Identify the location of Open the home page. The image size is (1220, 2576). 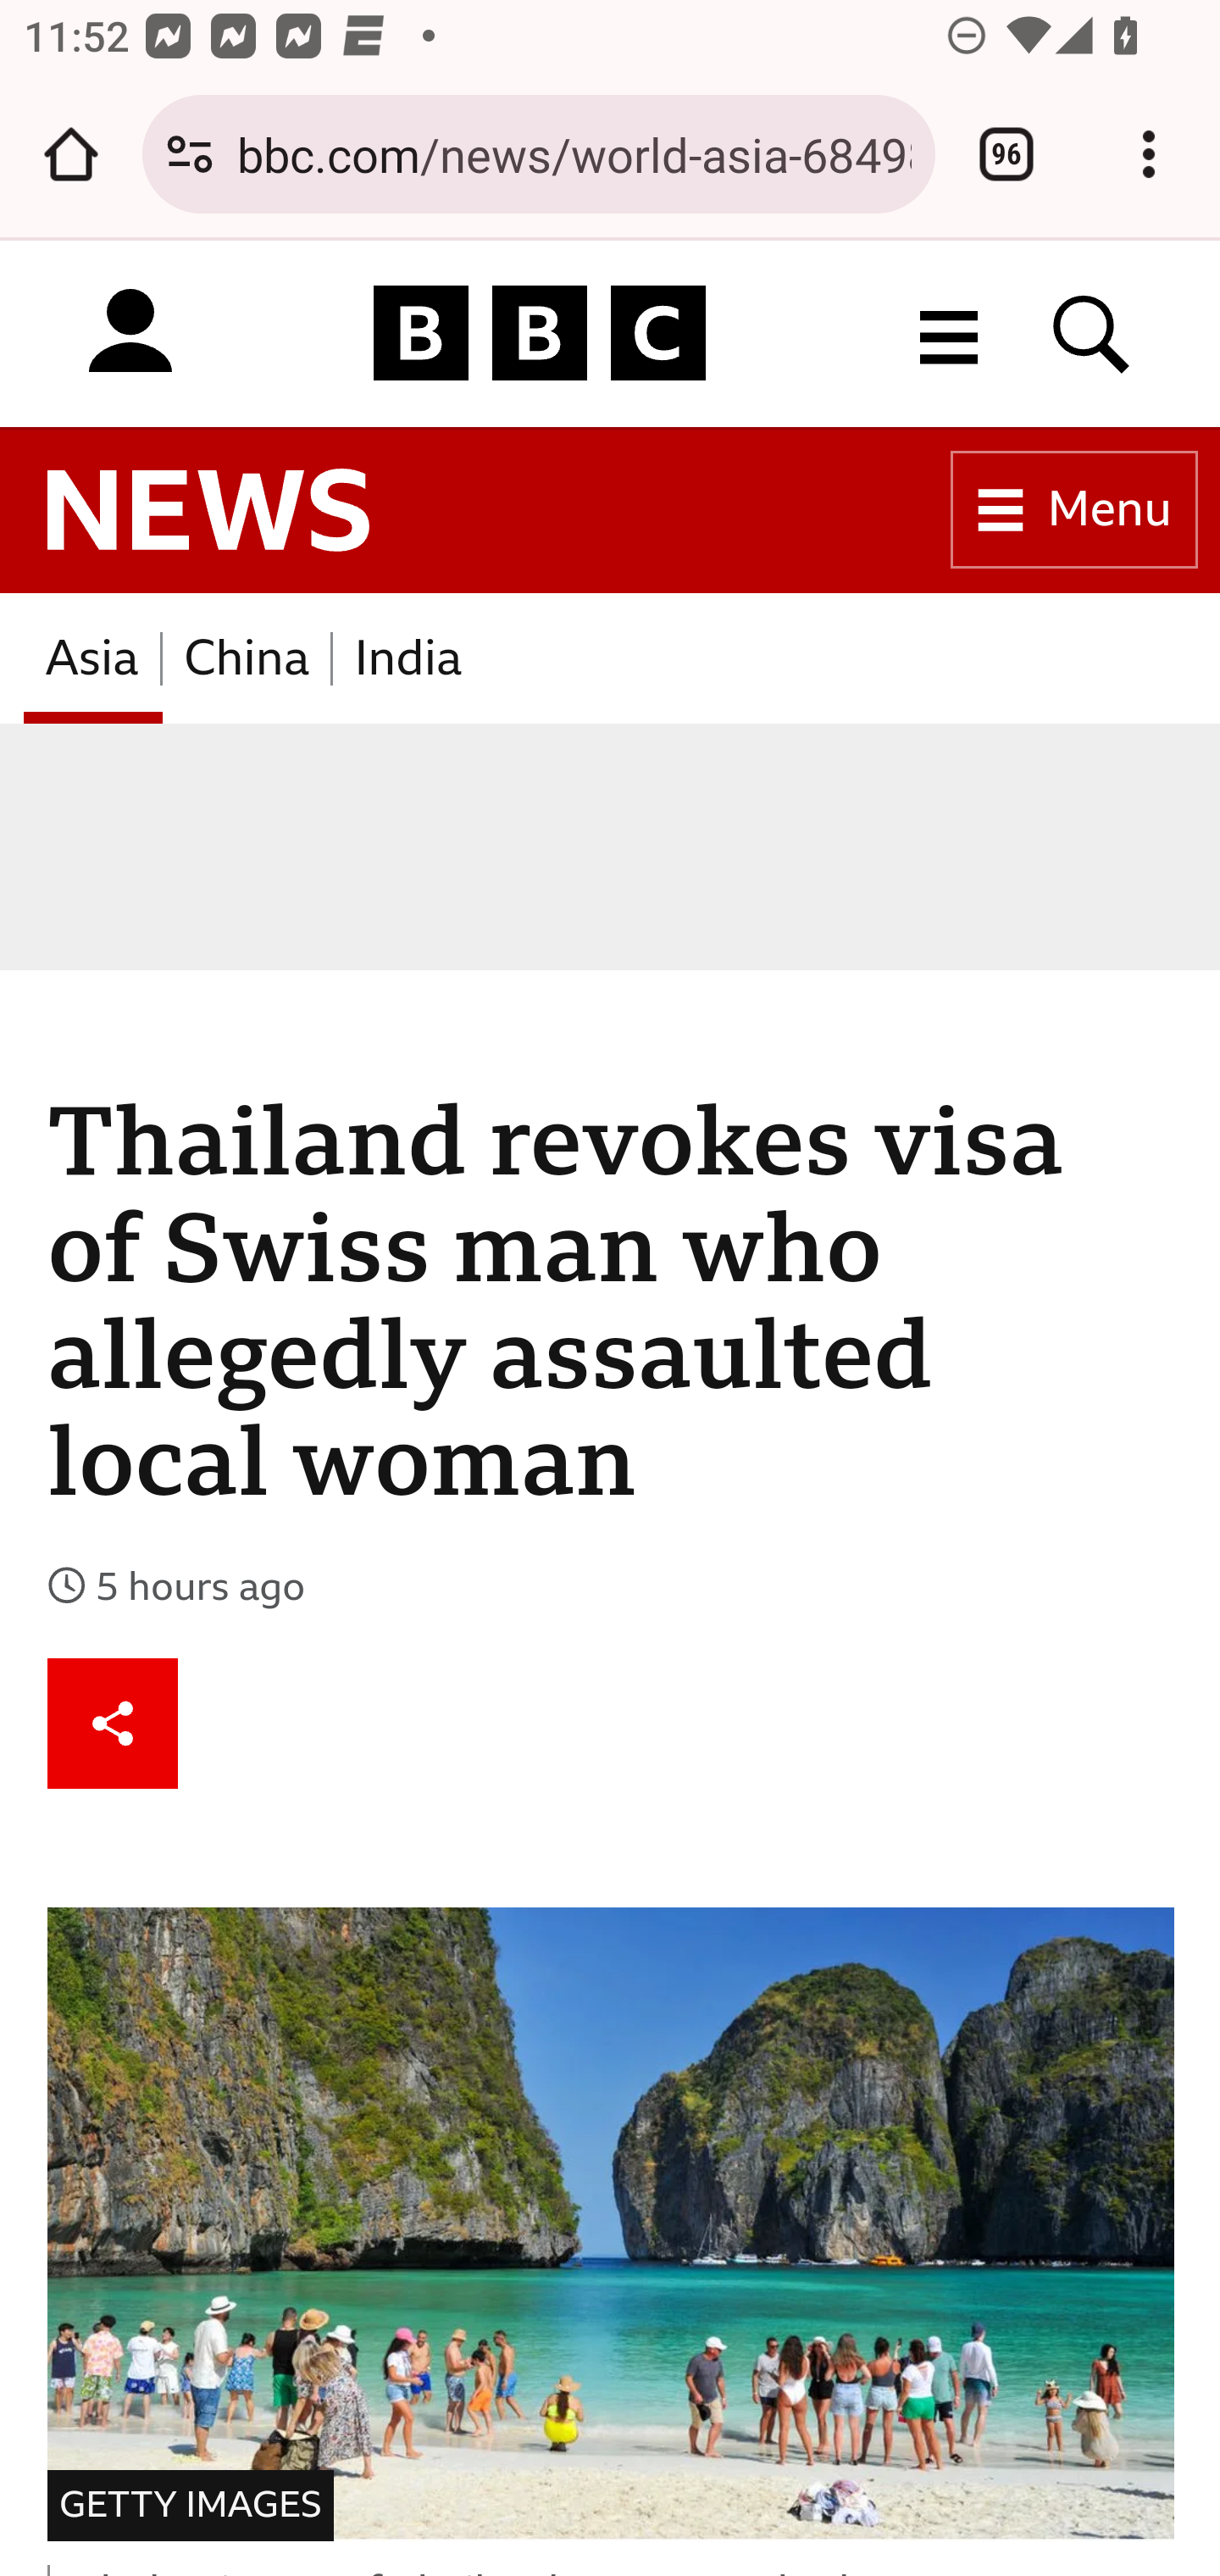
(71, 154).